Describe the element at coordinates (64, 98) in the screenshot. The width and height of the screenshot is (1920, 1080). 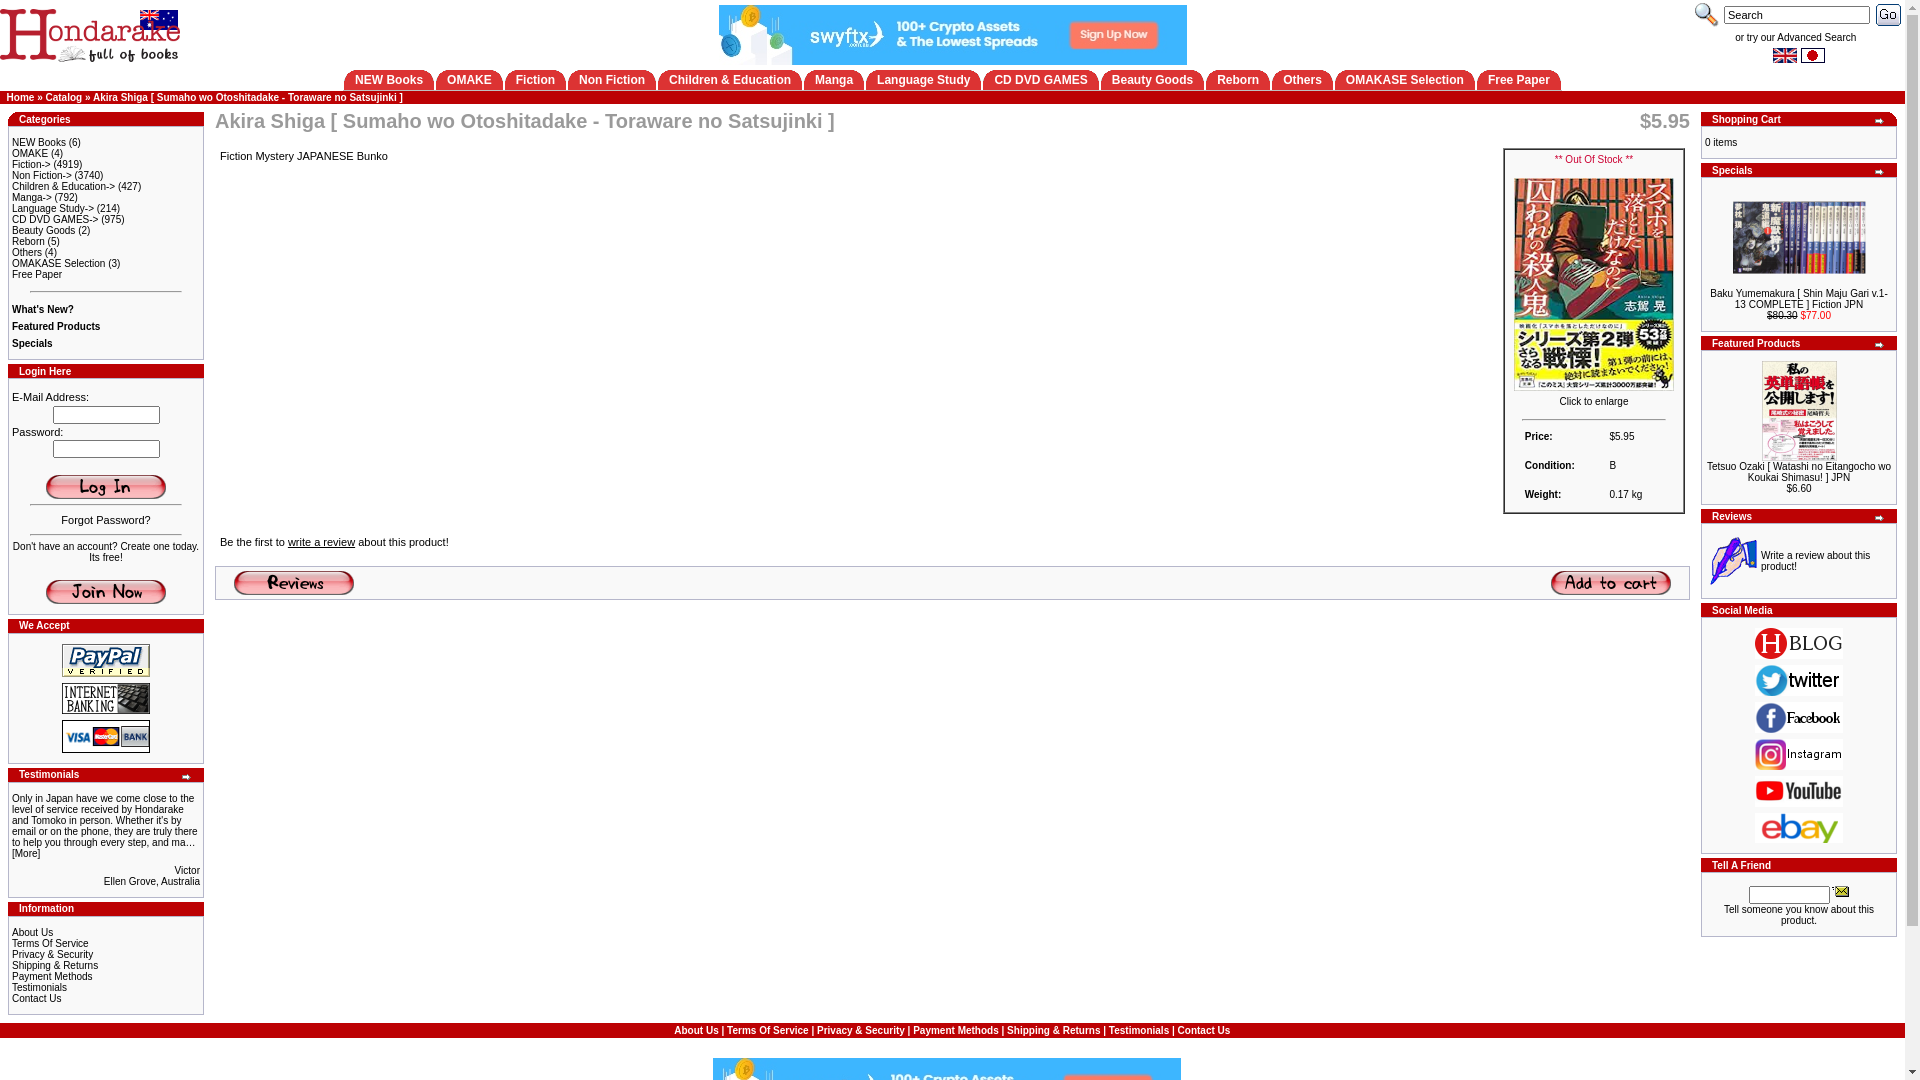
I see `Catalog` at that location.